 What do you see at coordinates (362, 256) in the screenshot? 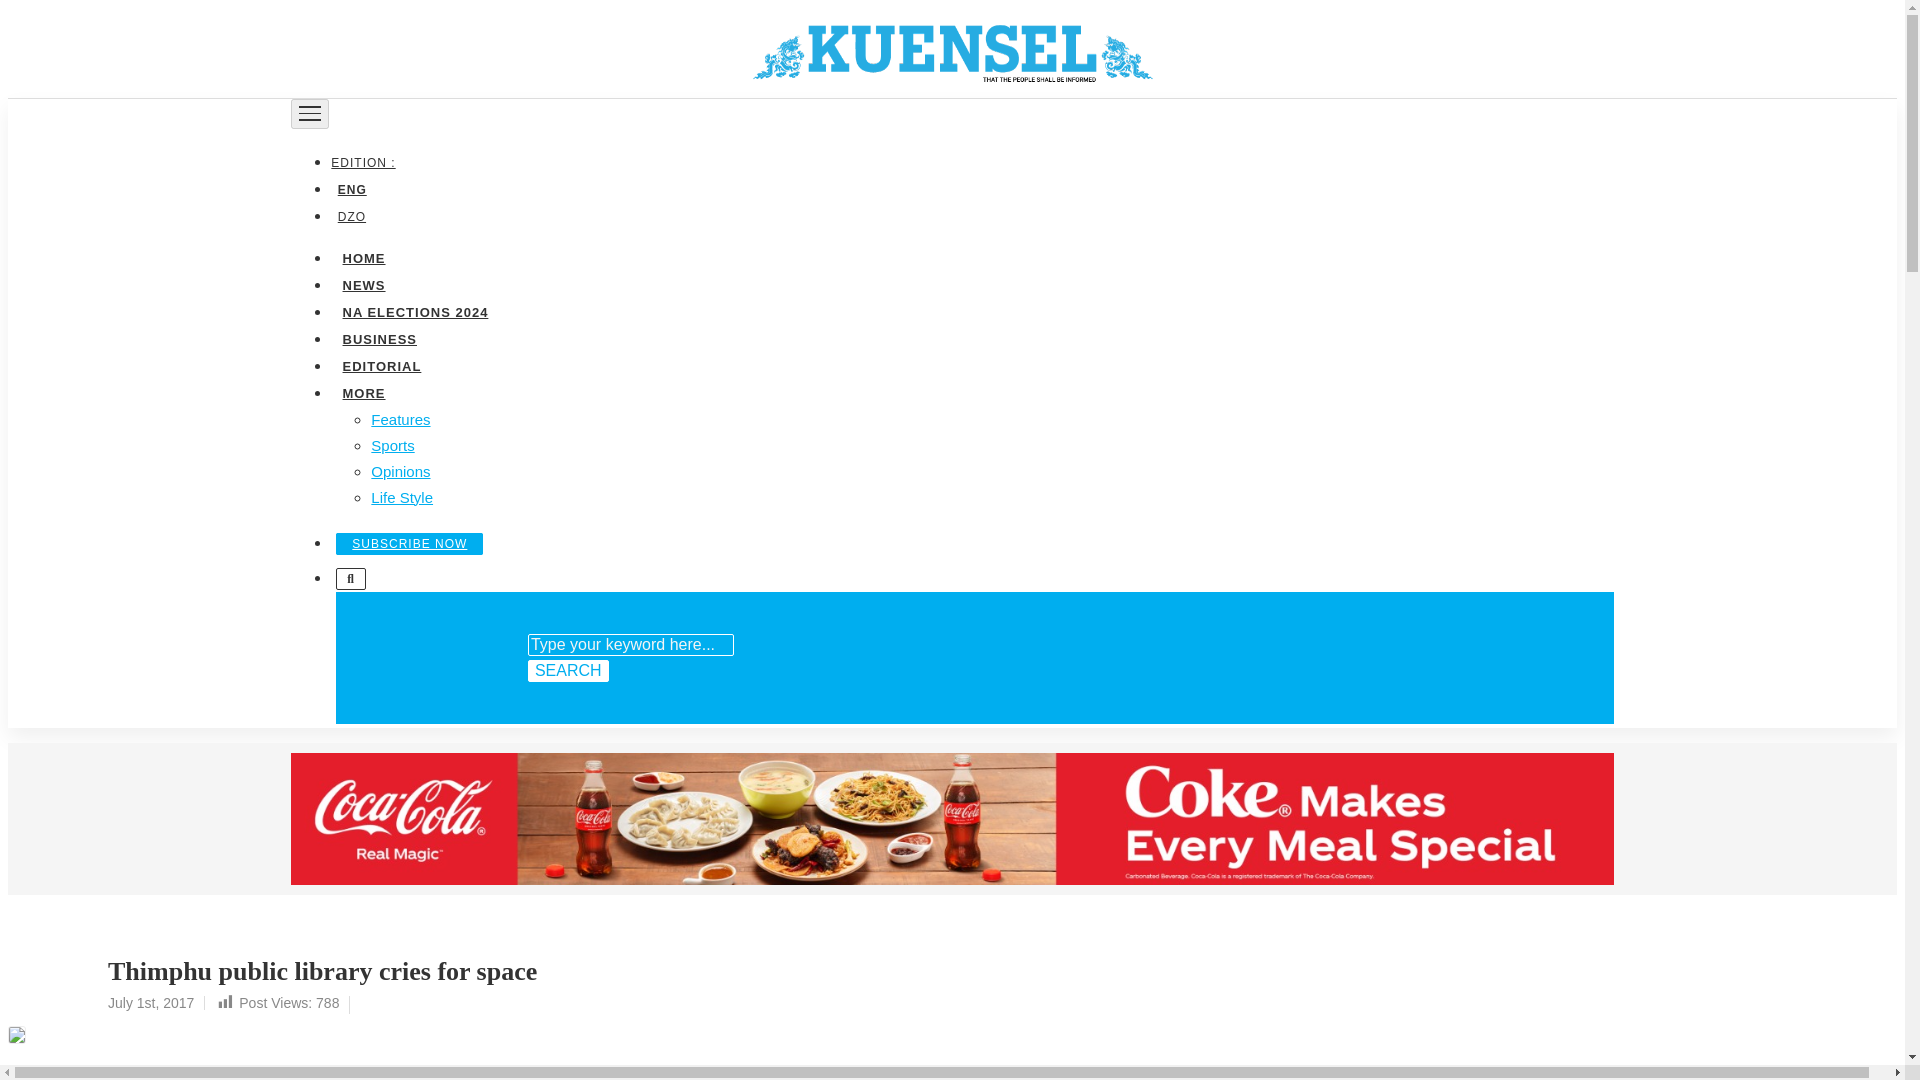
I see `HOME` at bounding box center [362, 256].